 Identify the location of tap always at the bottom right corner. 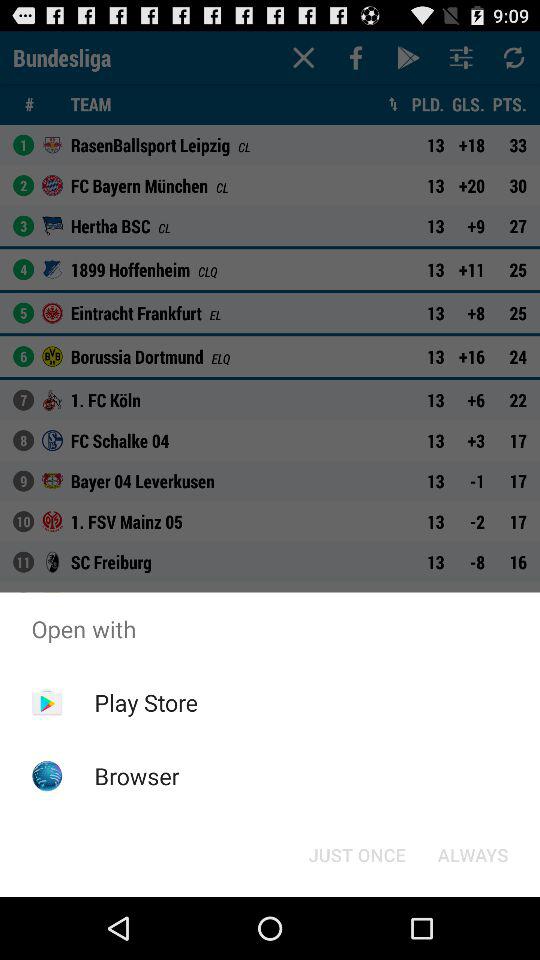
(472, 854).